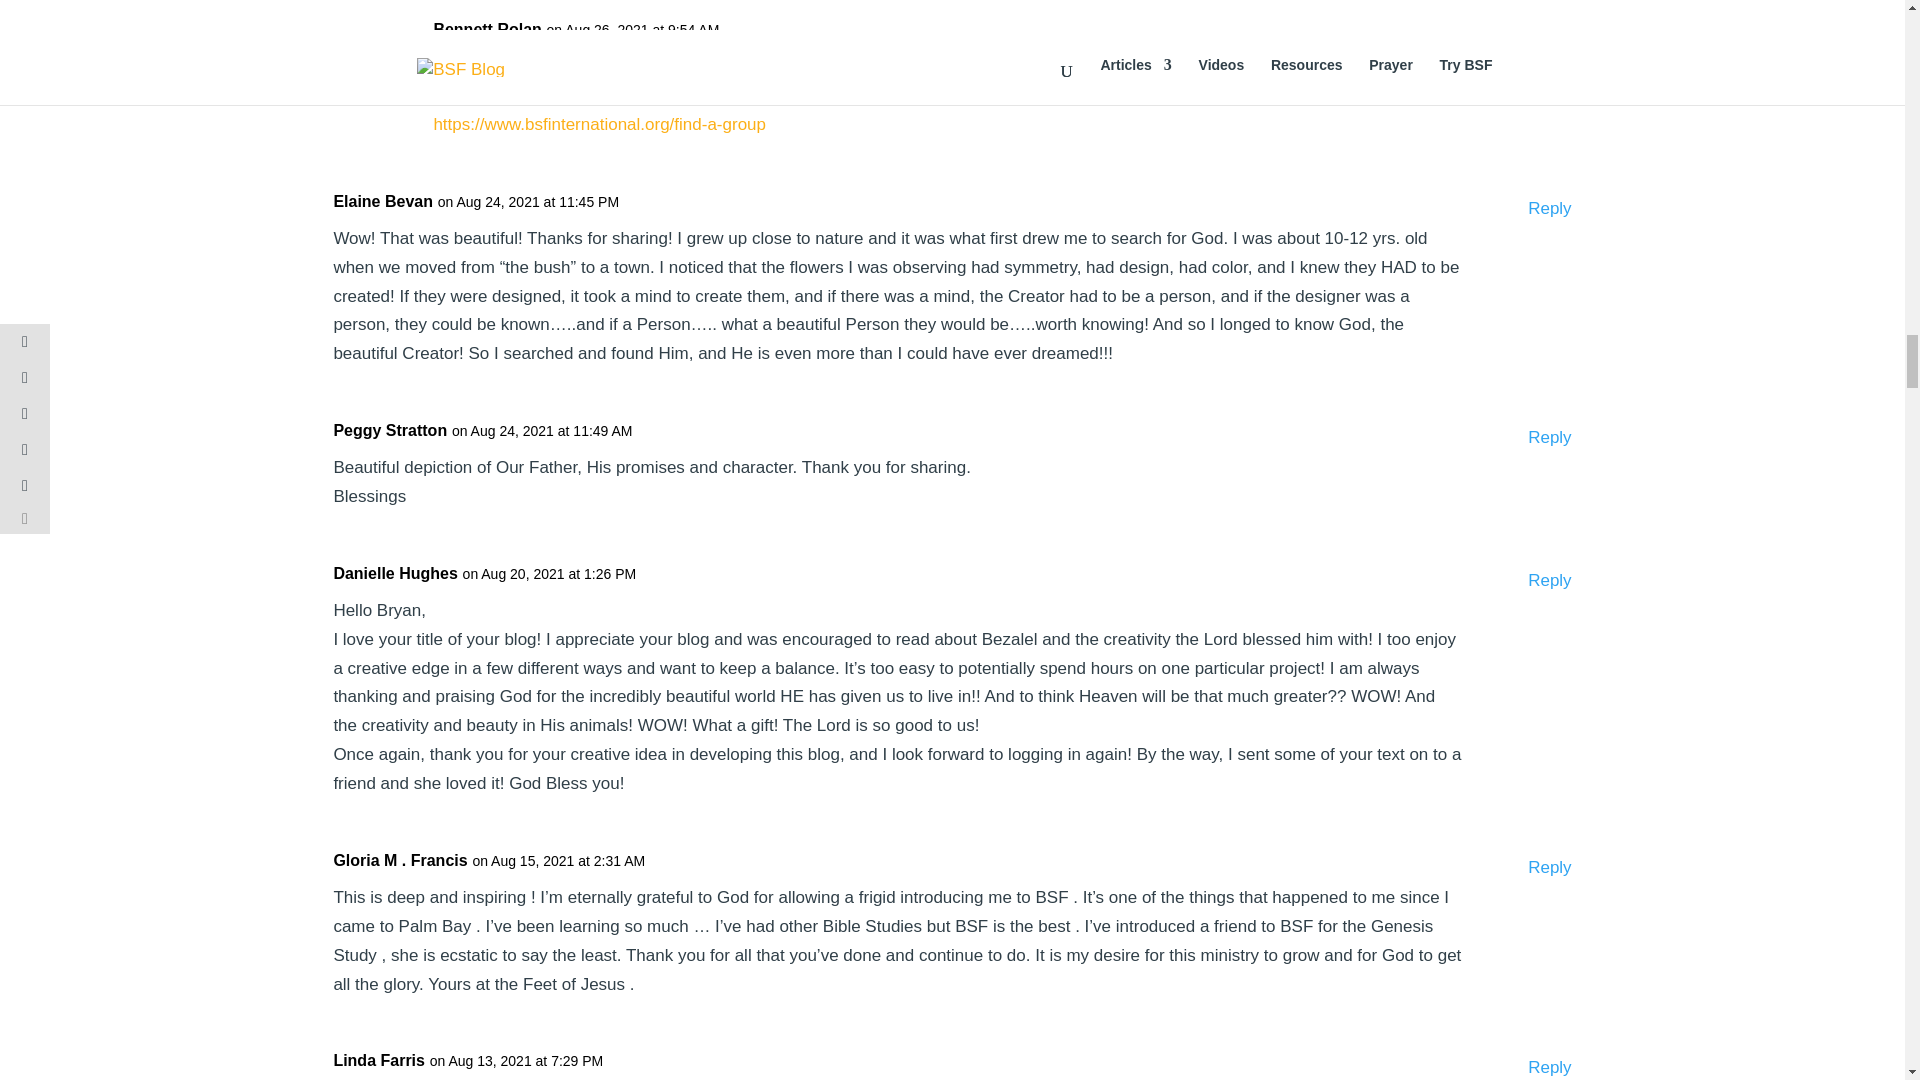 The width and height of the screenshot is (1920, 1080). Describe the element at coordinates (1549, 36) in the screenshot. I see `Reply` at that location.